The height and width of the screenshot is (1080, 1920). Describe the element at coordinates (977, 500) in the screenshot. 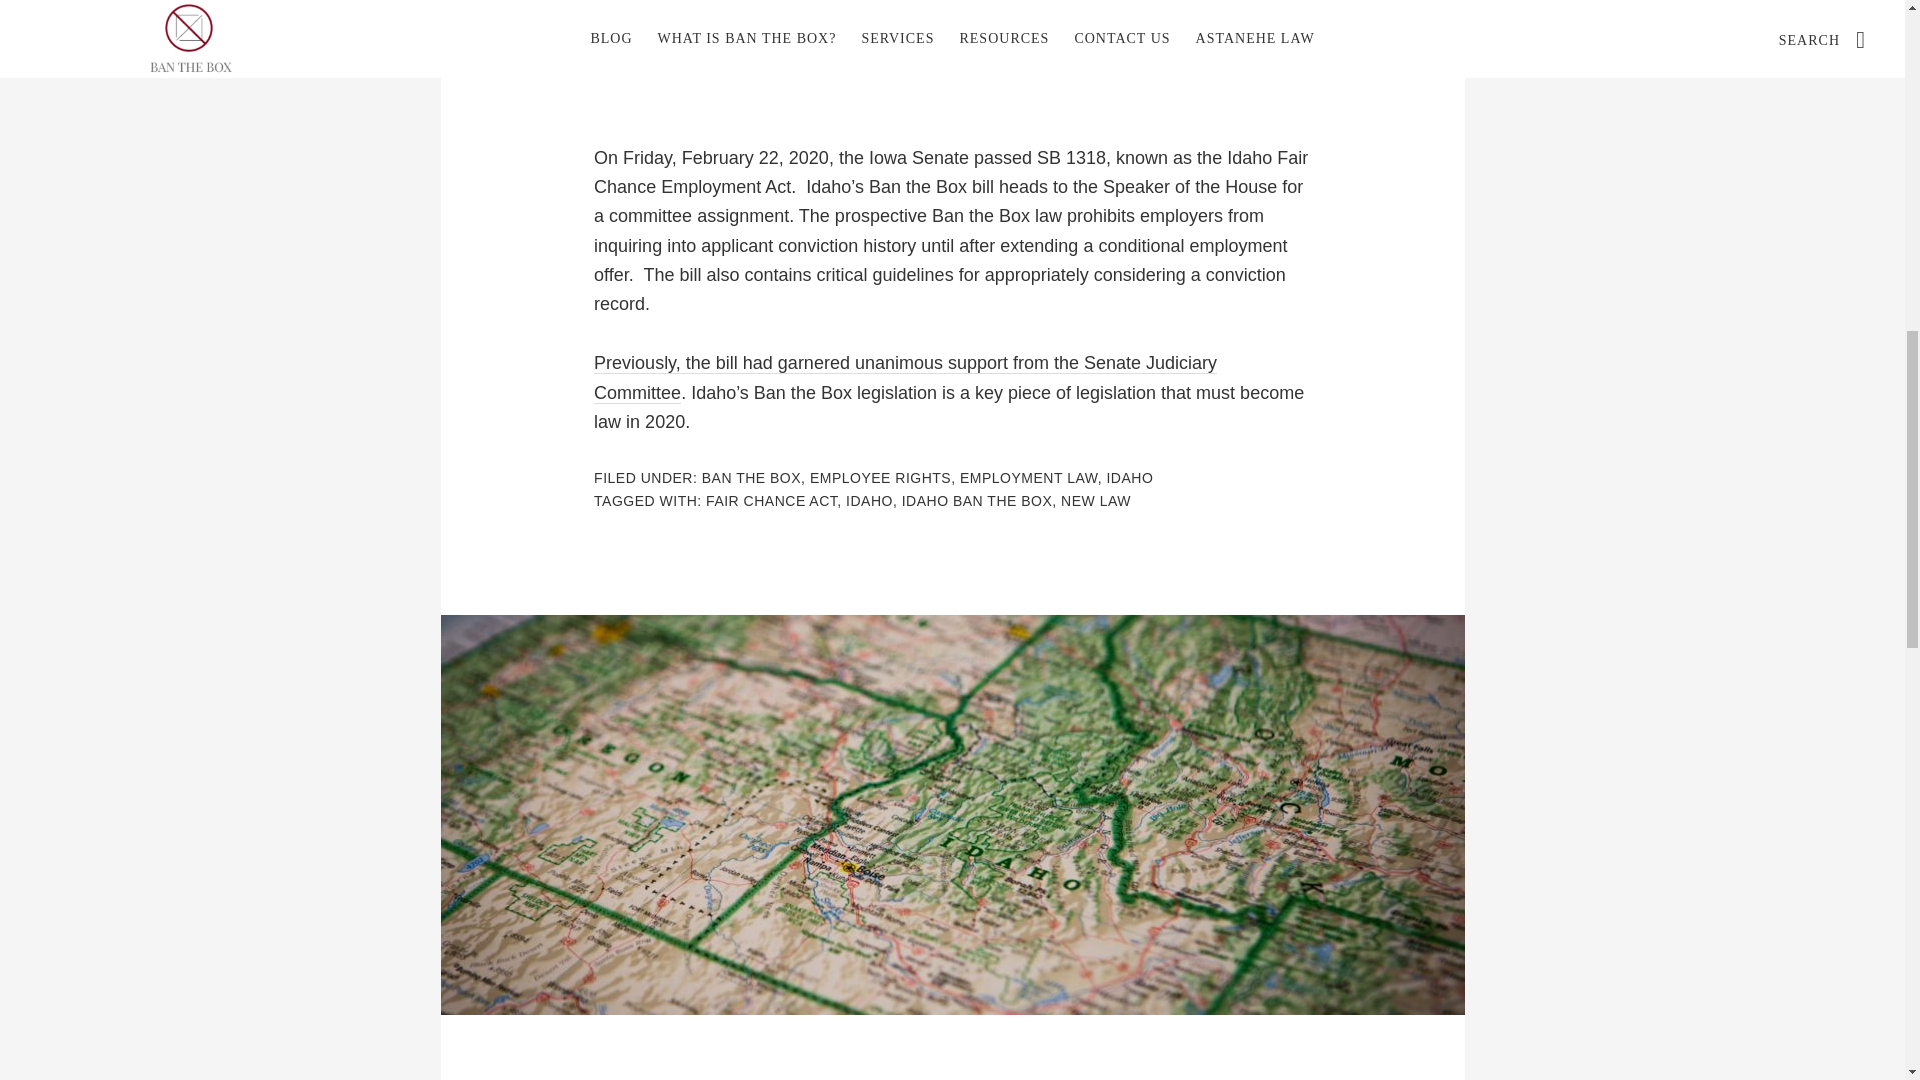

I see `IDAHO BAN THE BOX` at that location.